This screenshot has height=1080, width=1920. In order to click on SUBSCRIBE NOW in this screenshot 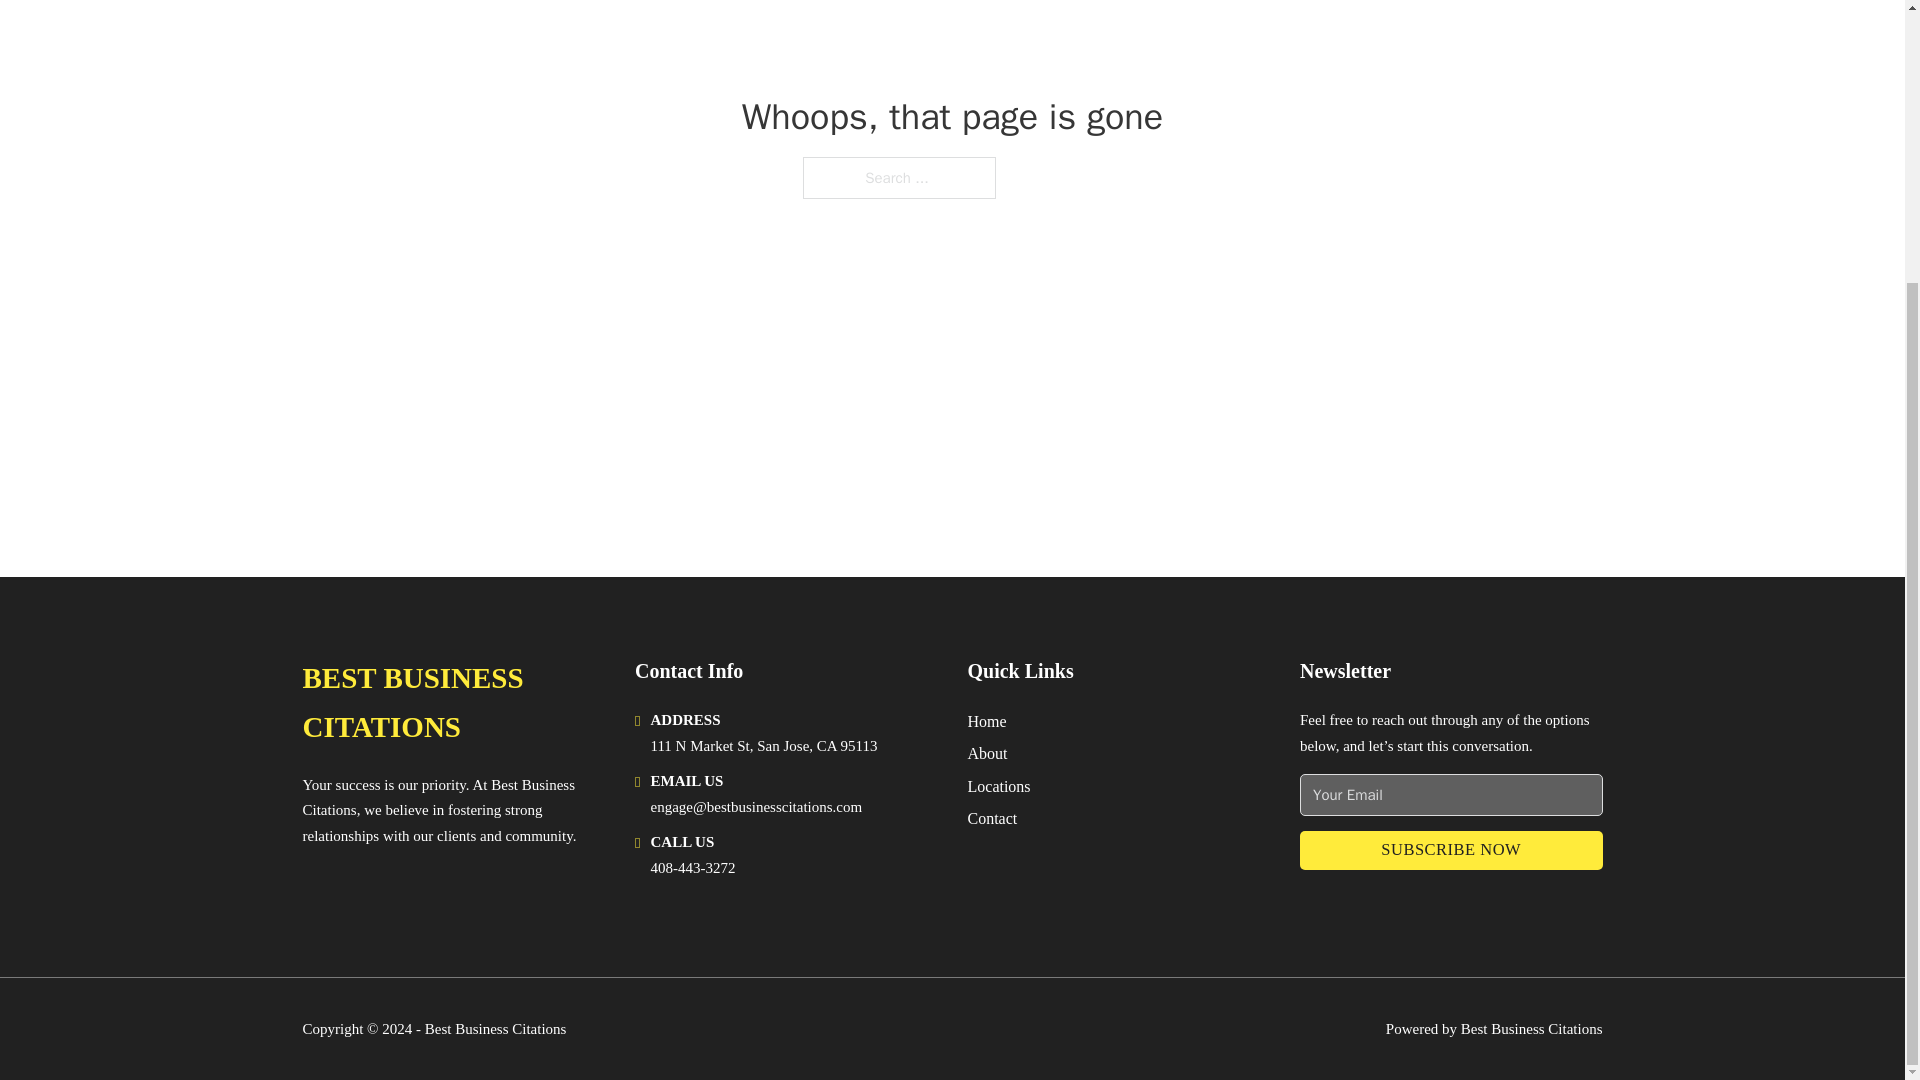, I will do `click(1451, 850)`.